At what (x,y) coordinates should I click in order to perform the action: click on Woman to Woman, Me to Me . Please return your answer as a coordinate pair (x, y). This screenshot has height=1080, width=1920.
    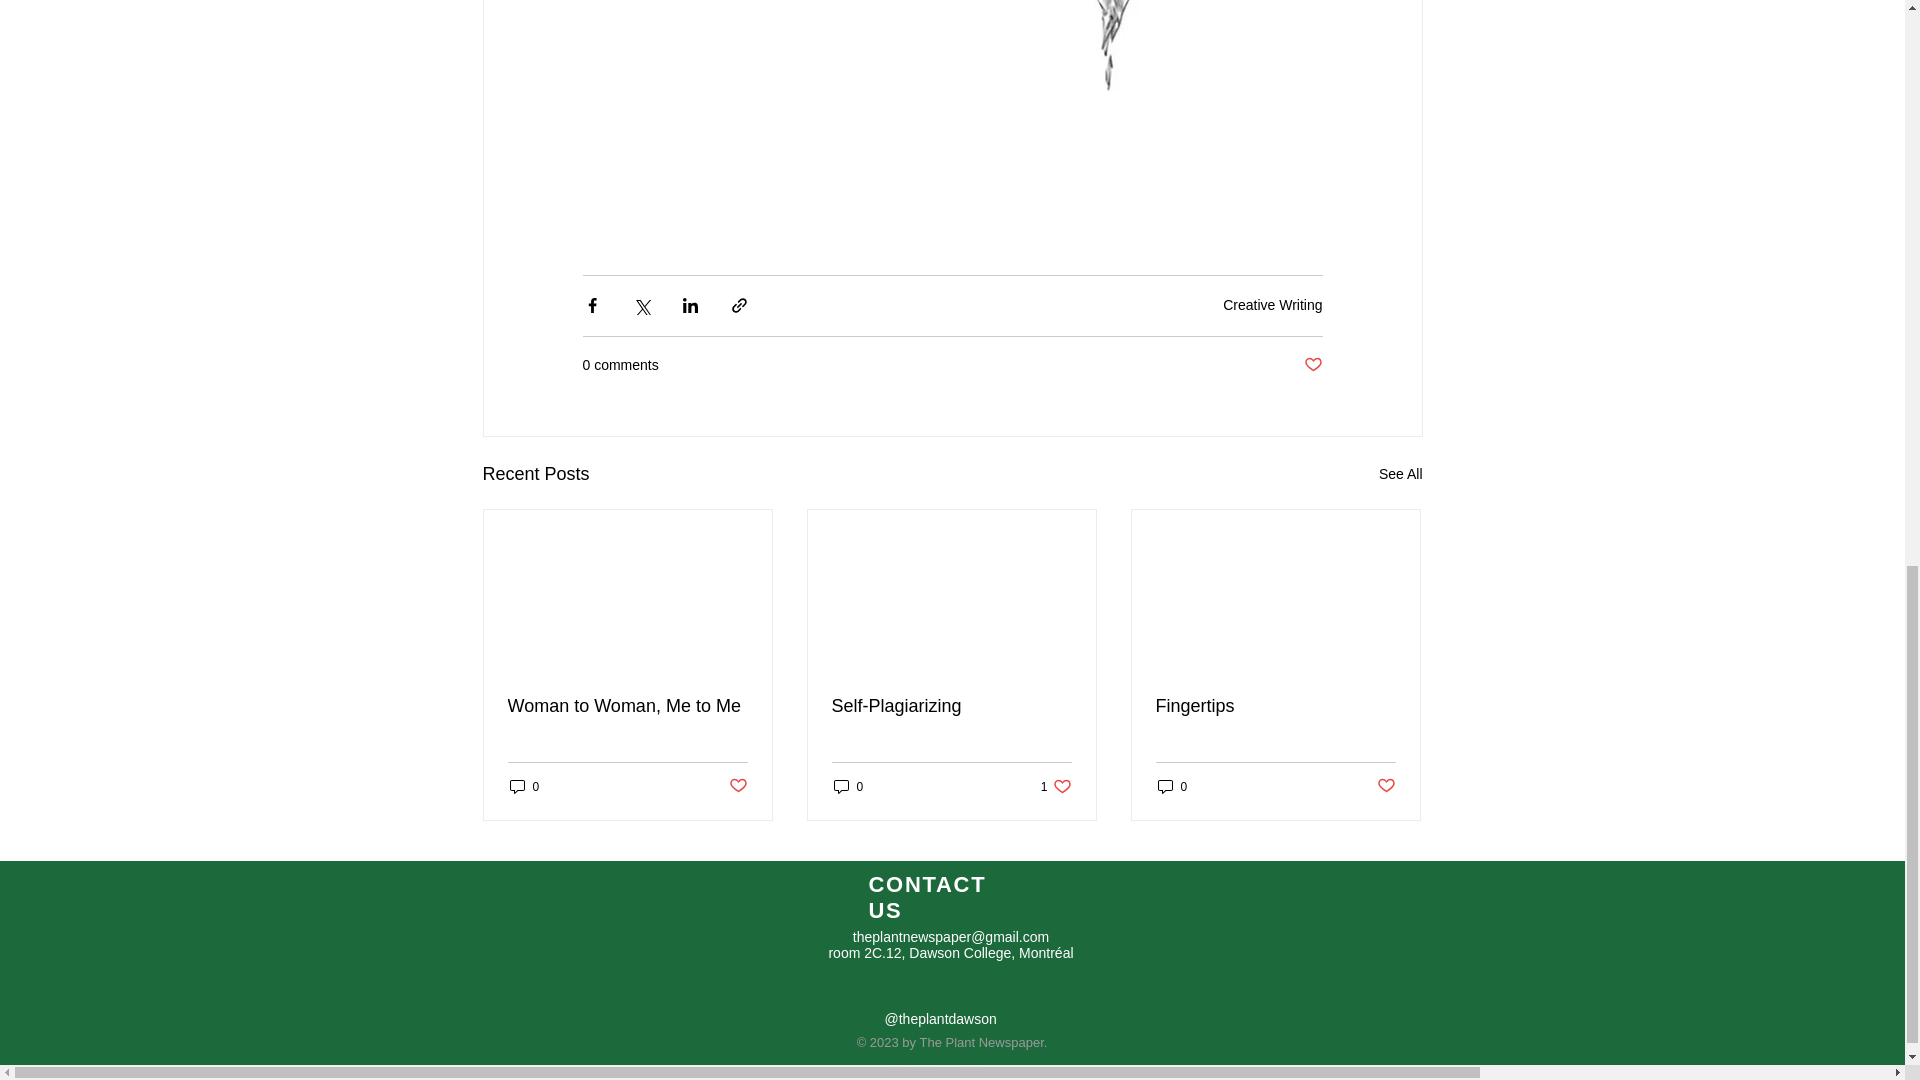
    Looking at the image, I should click on (628, 706).